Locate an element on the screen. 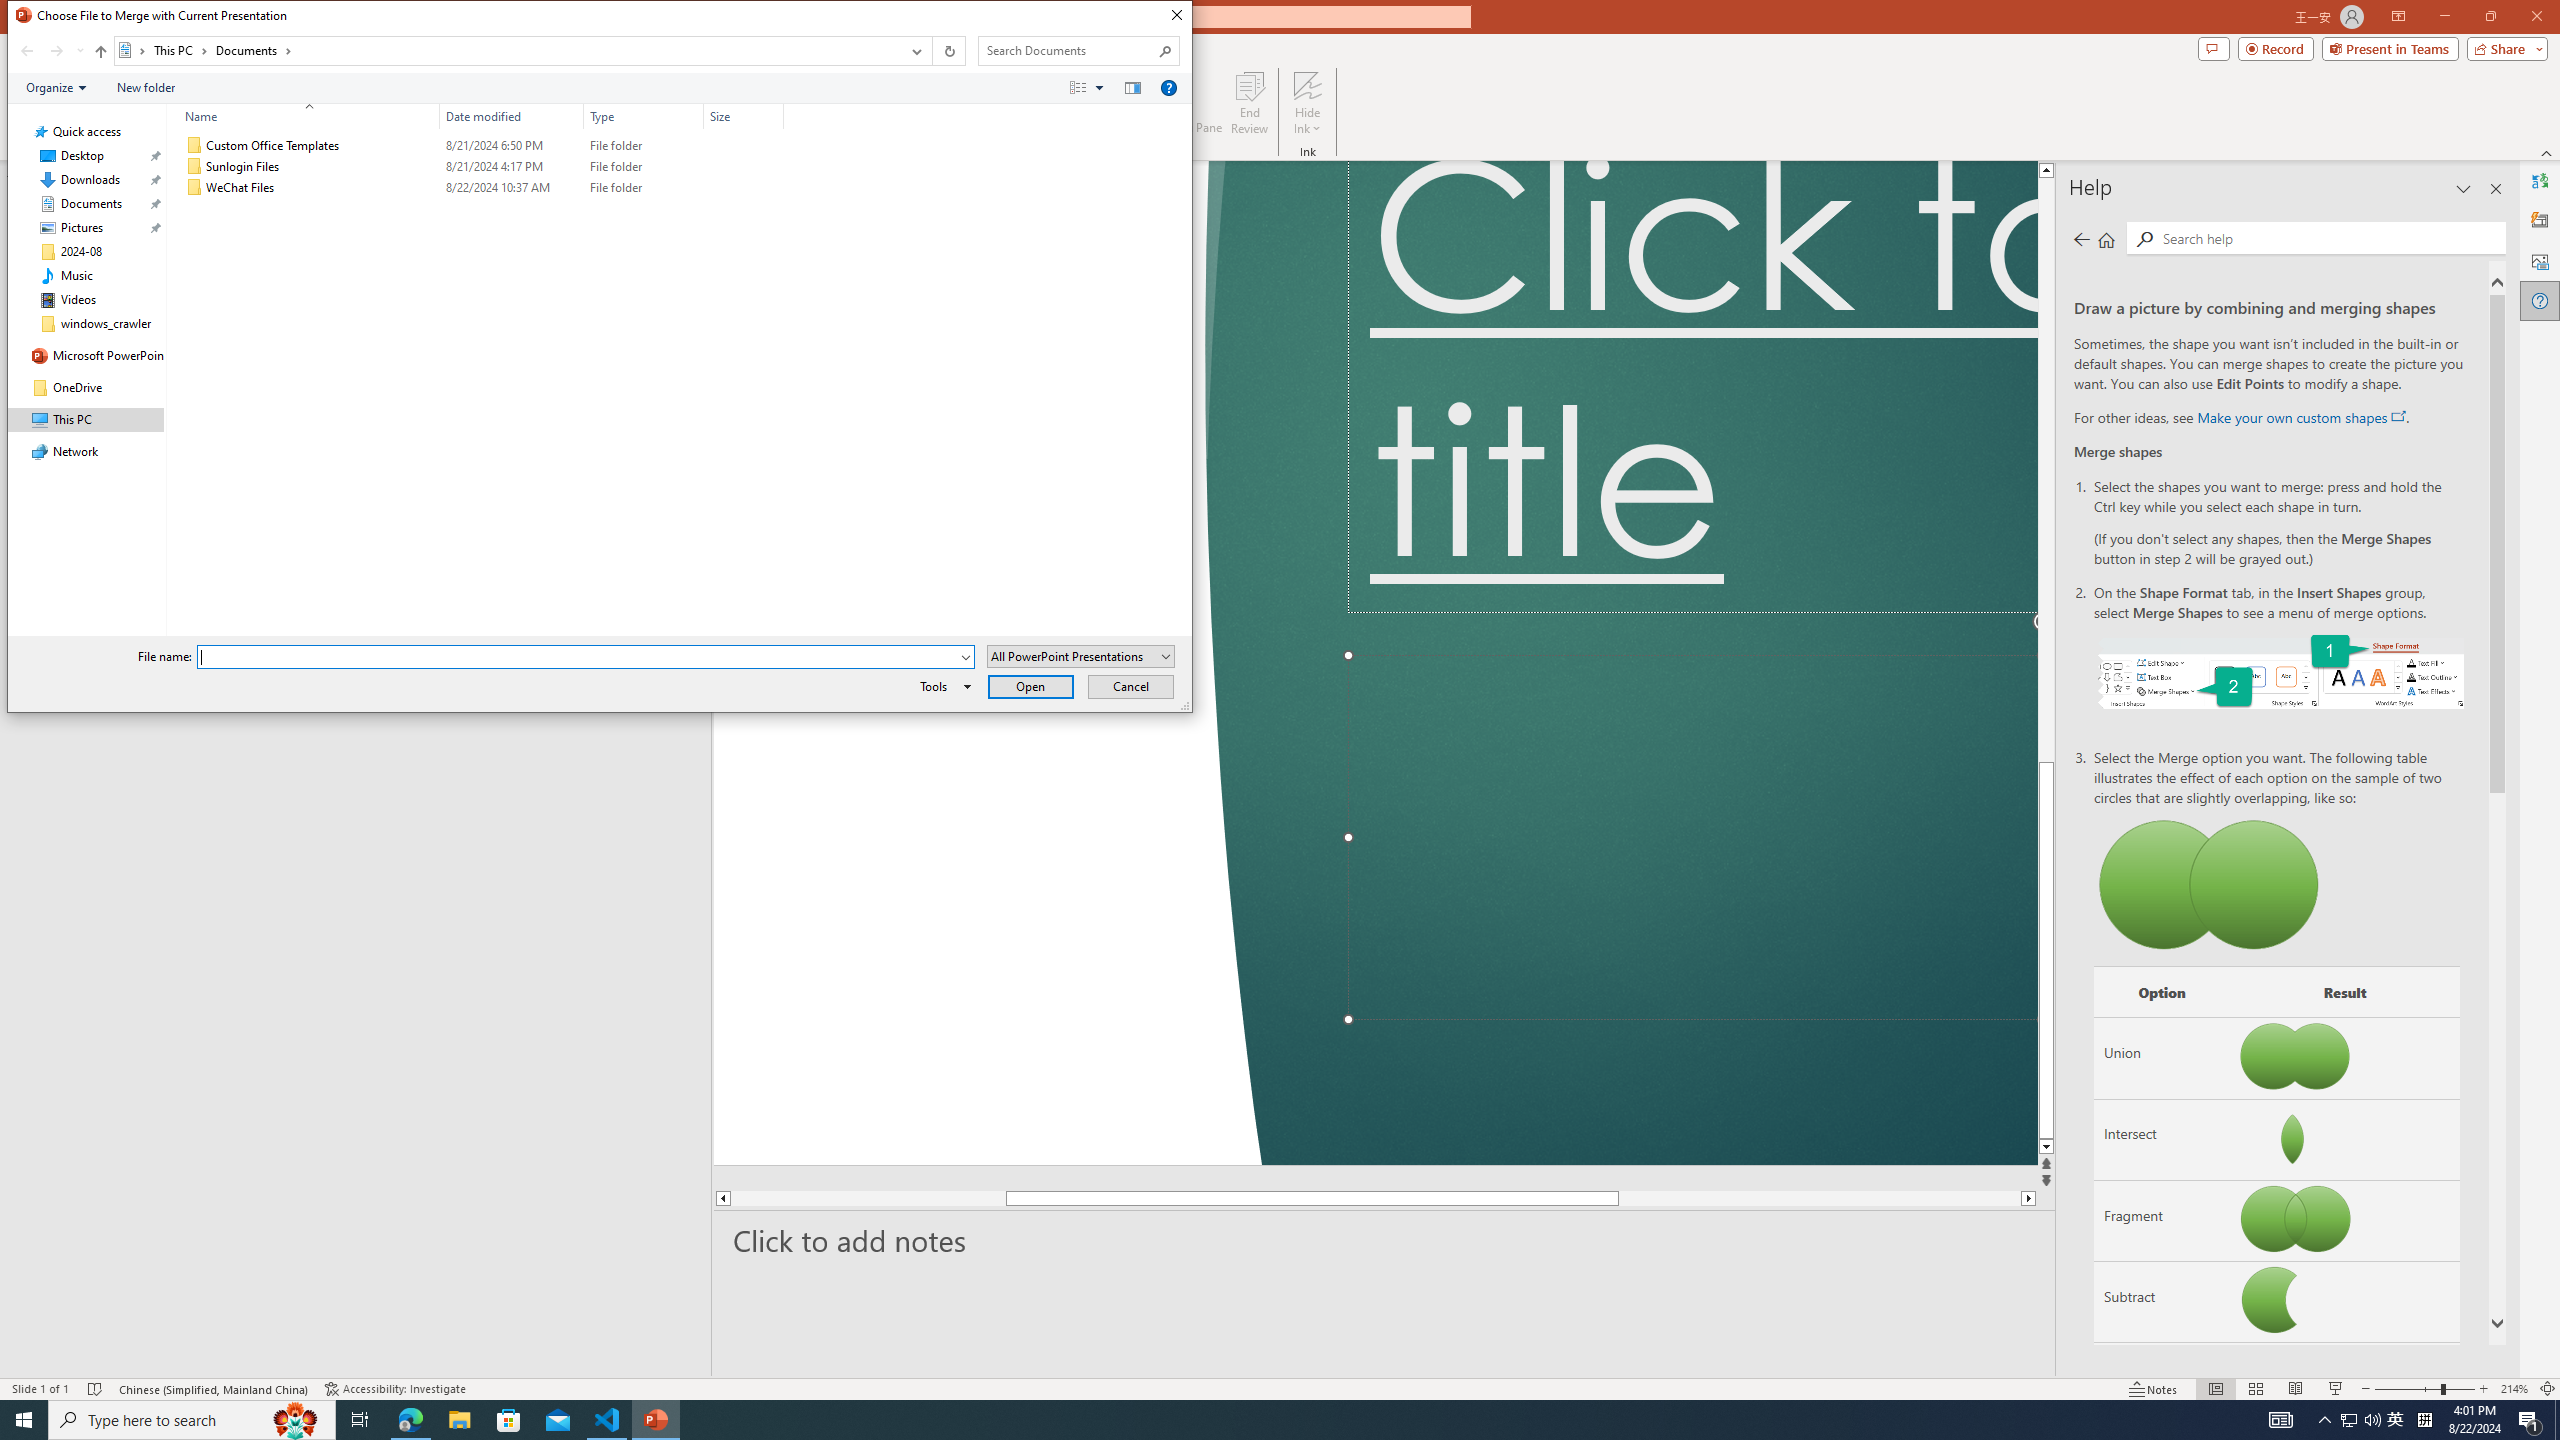  Recent locations is located at coordinates (79, 51).